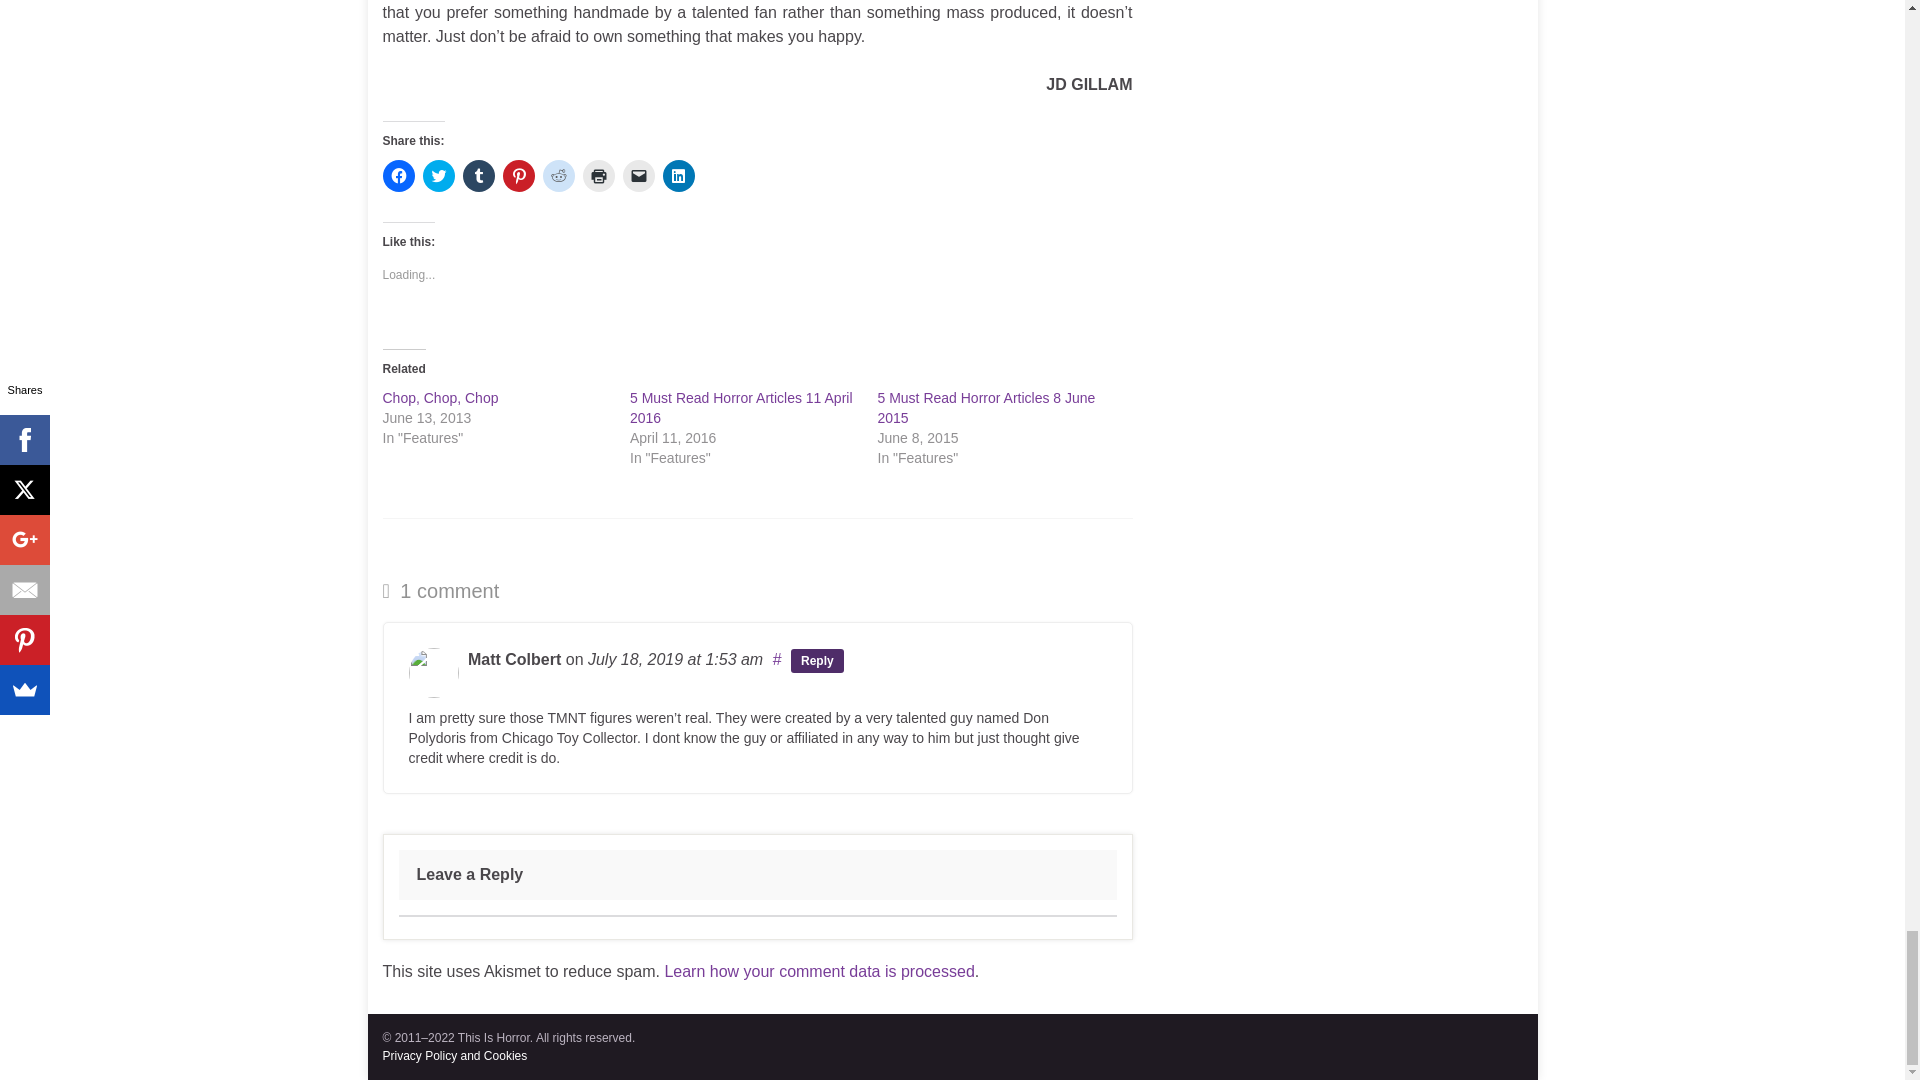  I want to click on Click to share on Tumblr, so click(478, 176).